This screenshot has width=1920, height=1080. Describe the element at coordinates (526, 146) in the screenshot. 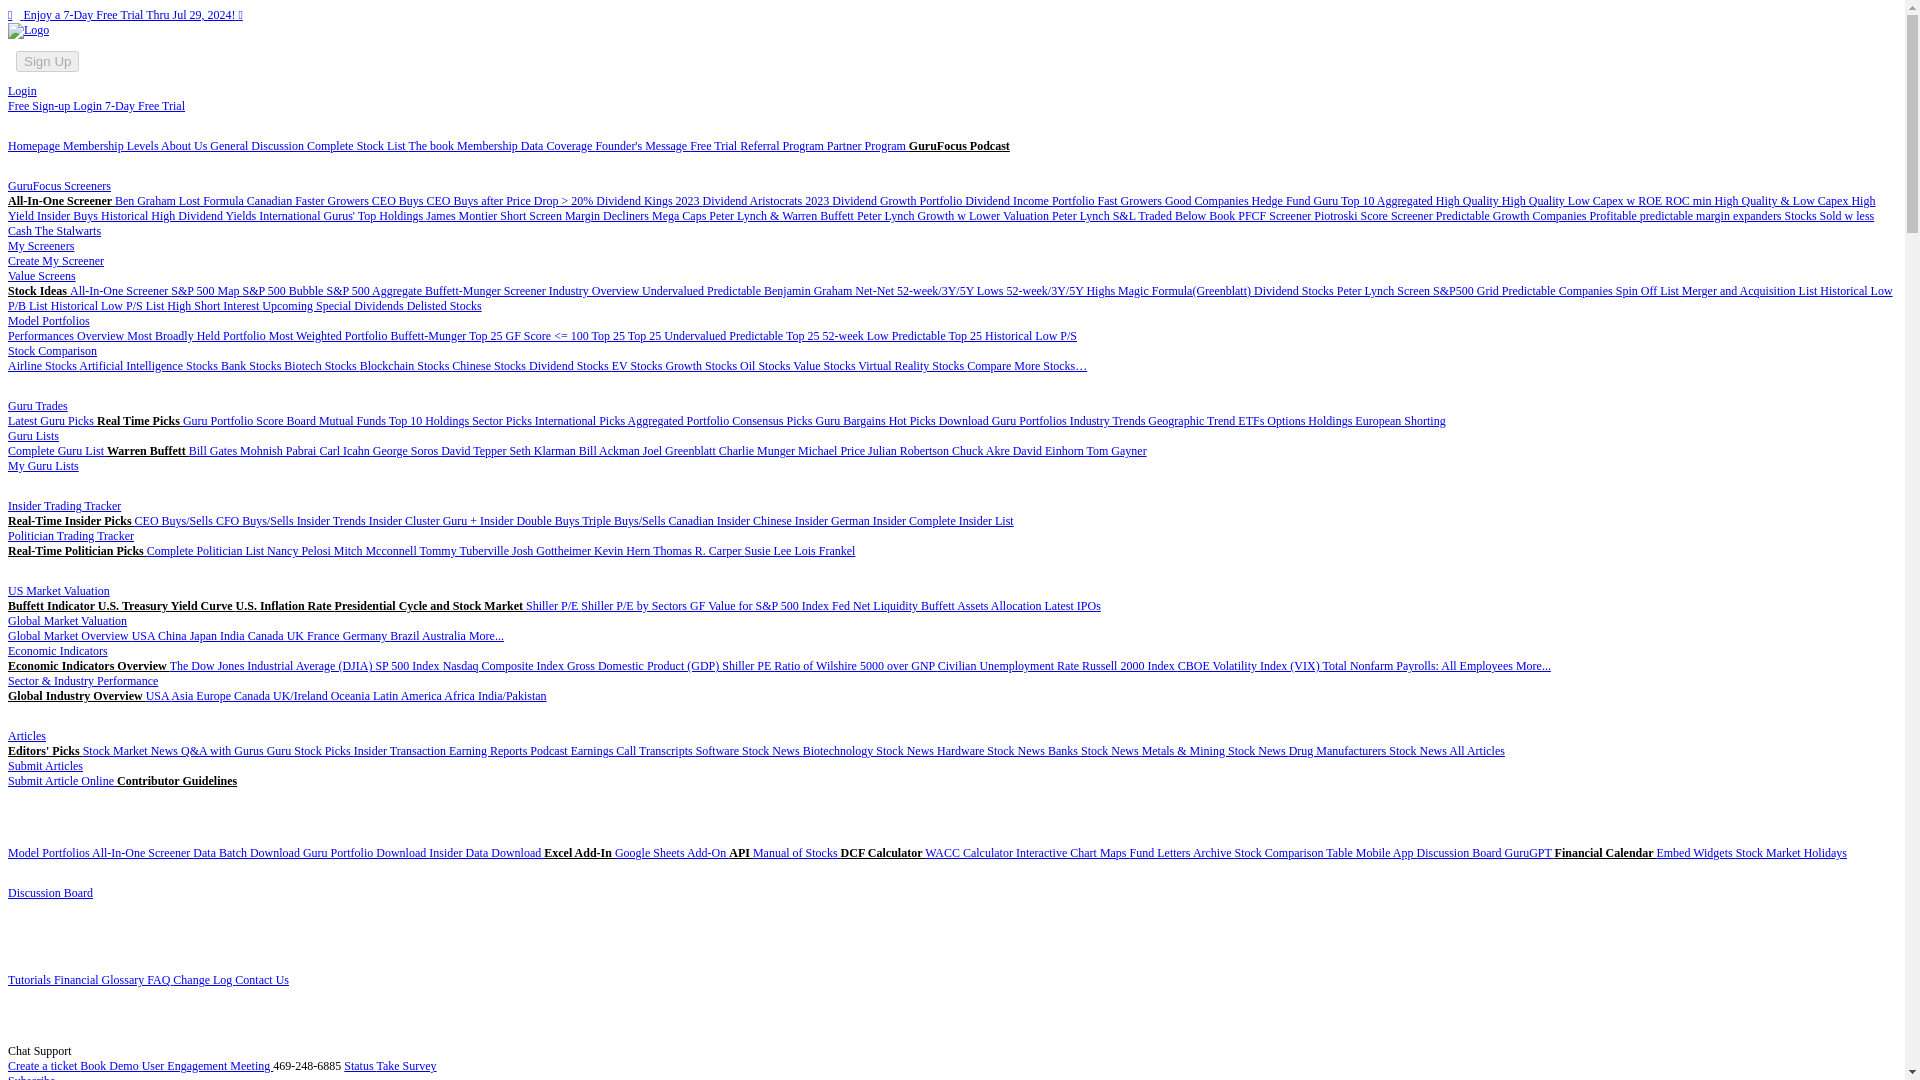

I see `Membership Data Coverage` at that location.